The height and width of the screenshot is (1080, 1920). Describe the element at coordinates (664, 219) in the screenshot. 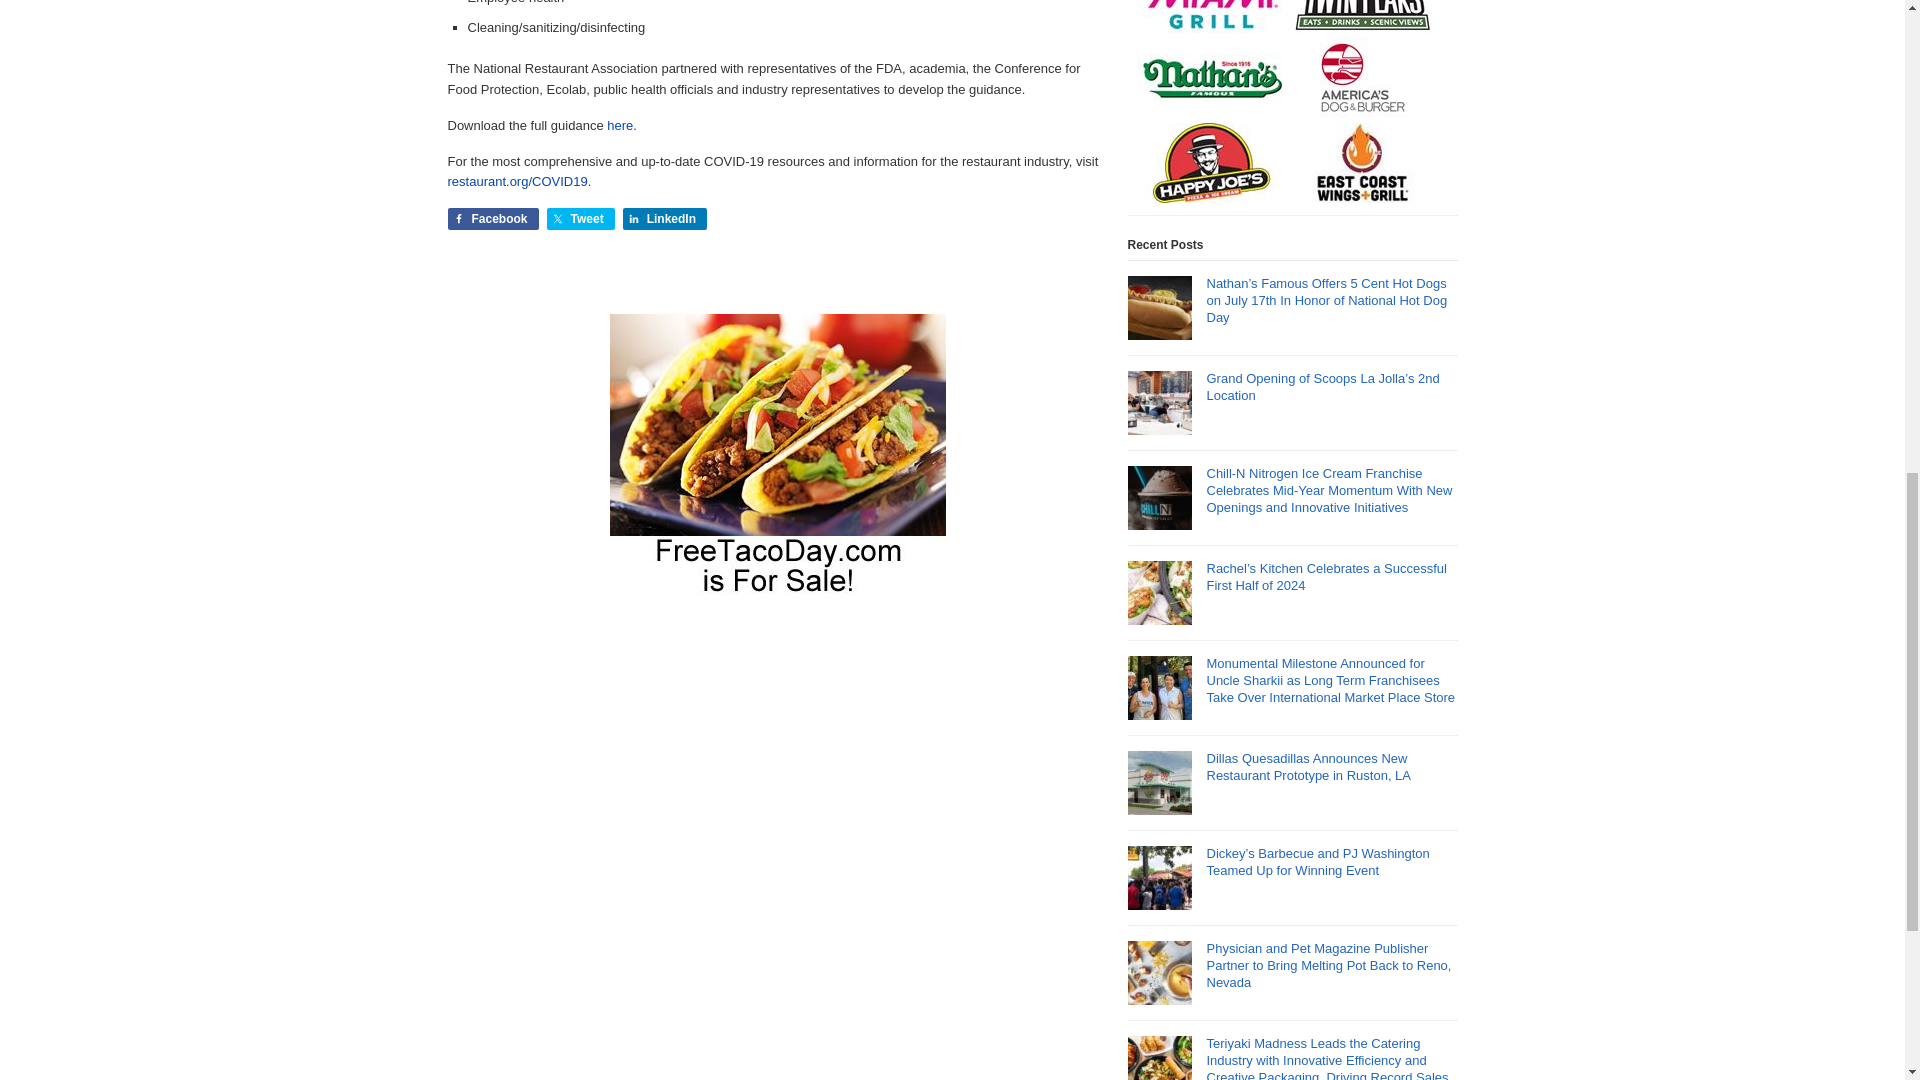

I see `Share on LinkedIn` at that location.